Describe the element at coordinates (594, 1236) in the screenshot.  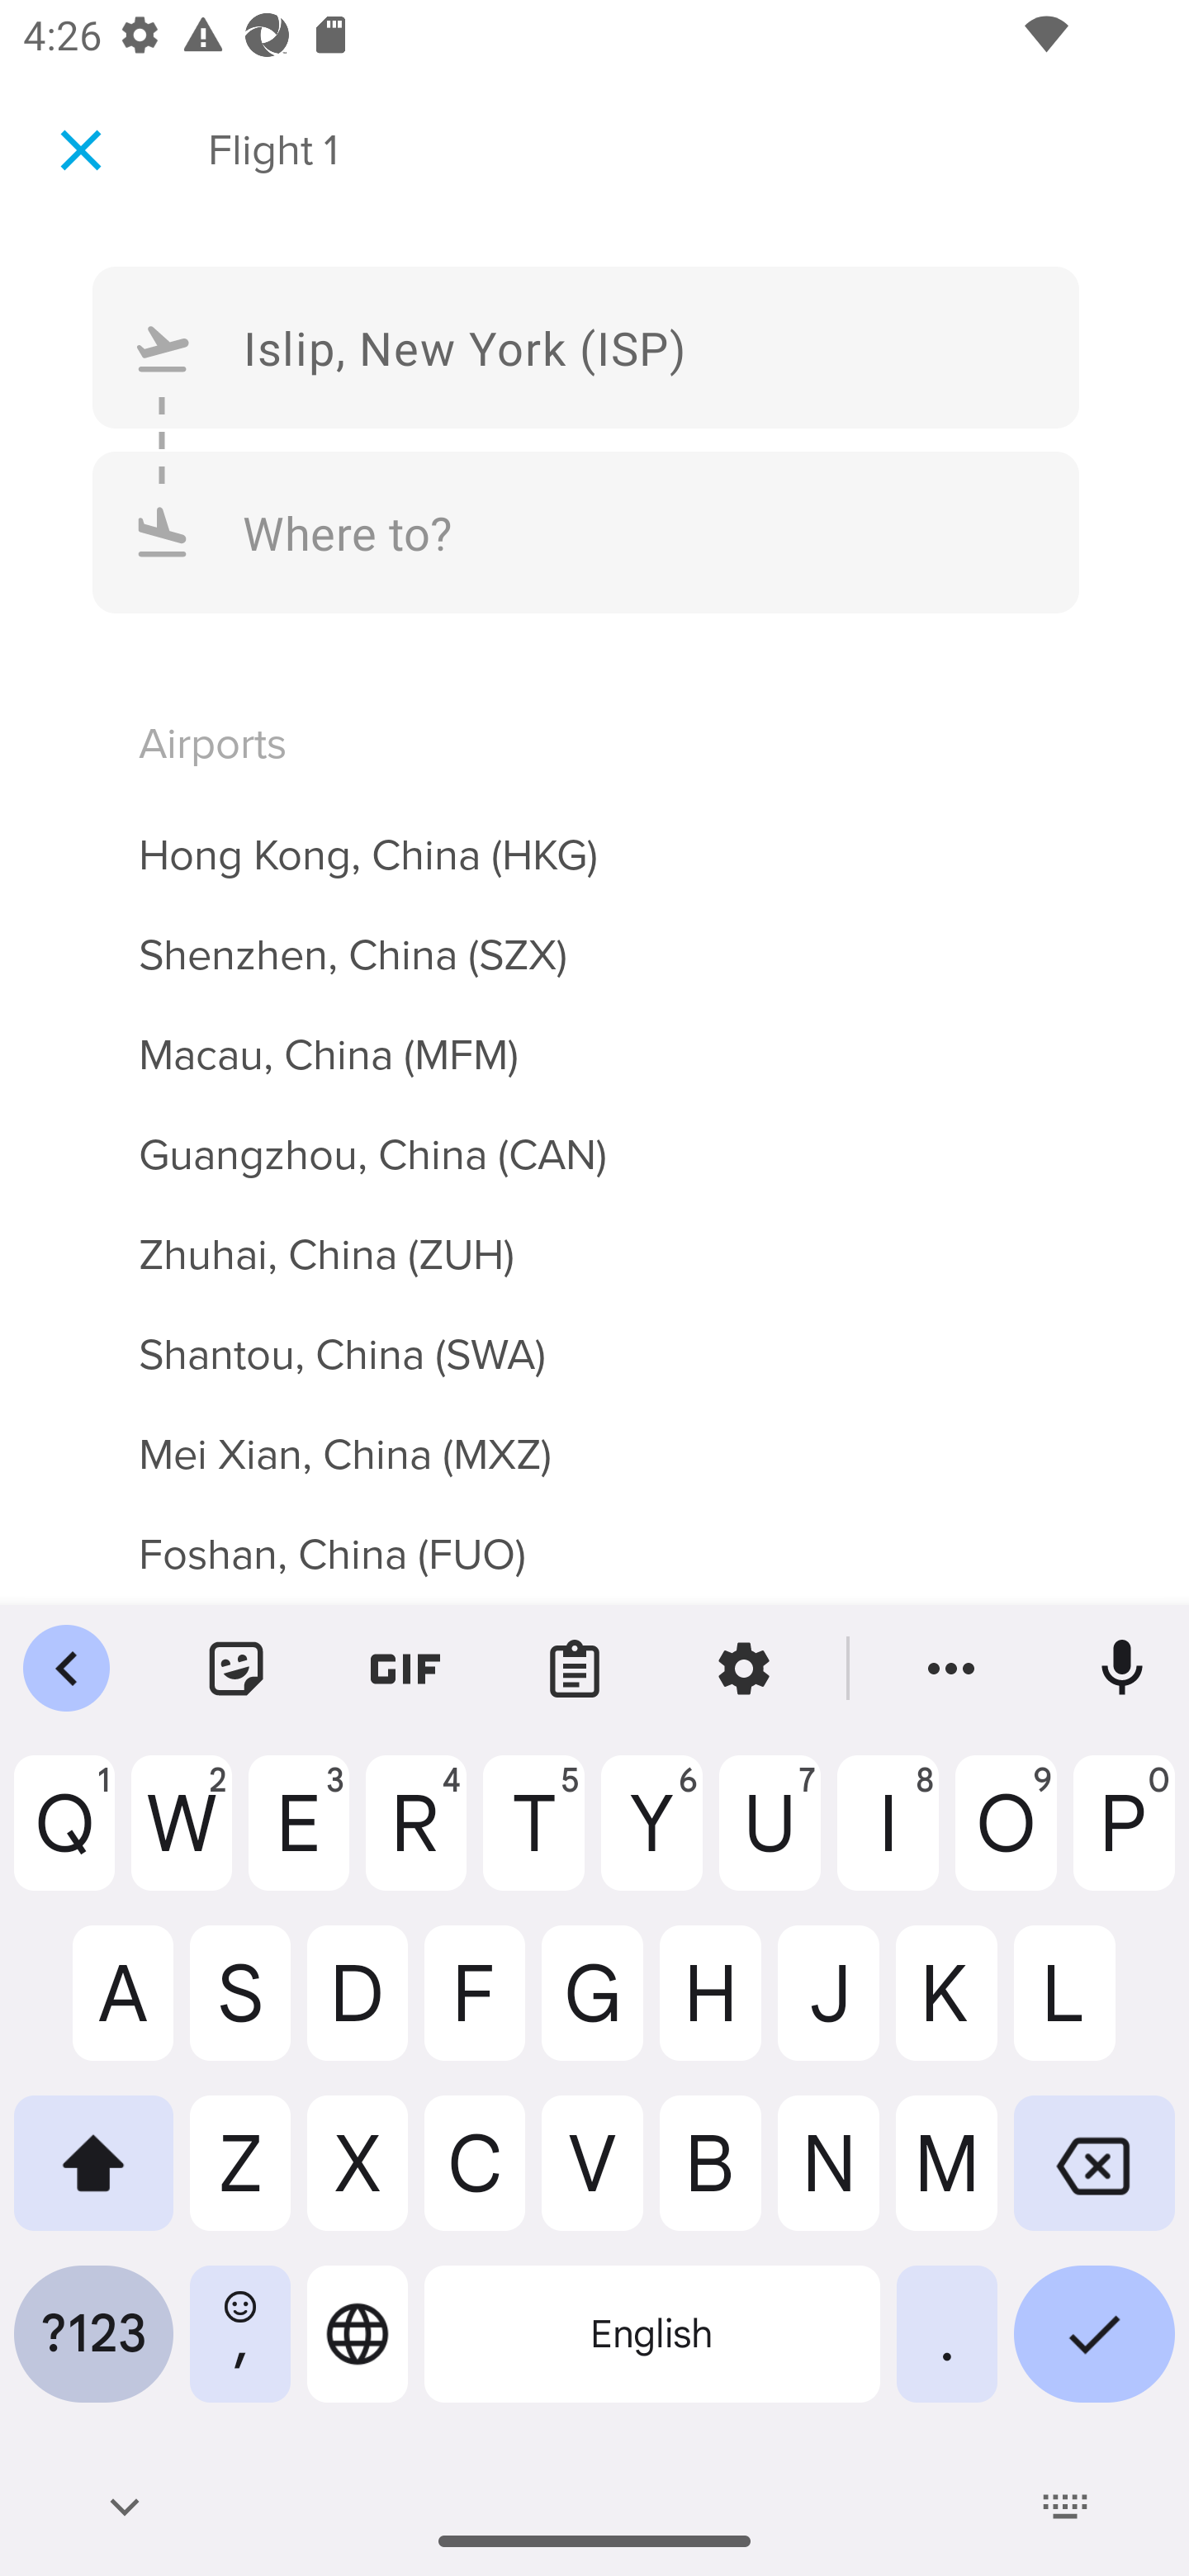
I see `Zhuhai, China (ZUH)` at that location.